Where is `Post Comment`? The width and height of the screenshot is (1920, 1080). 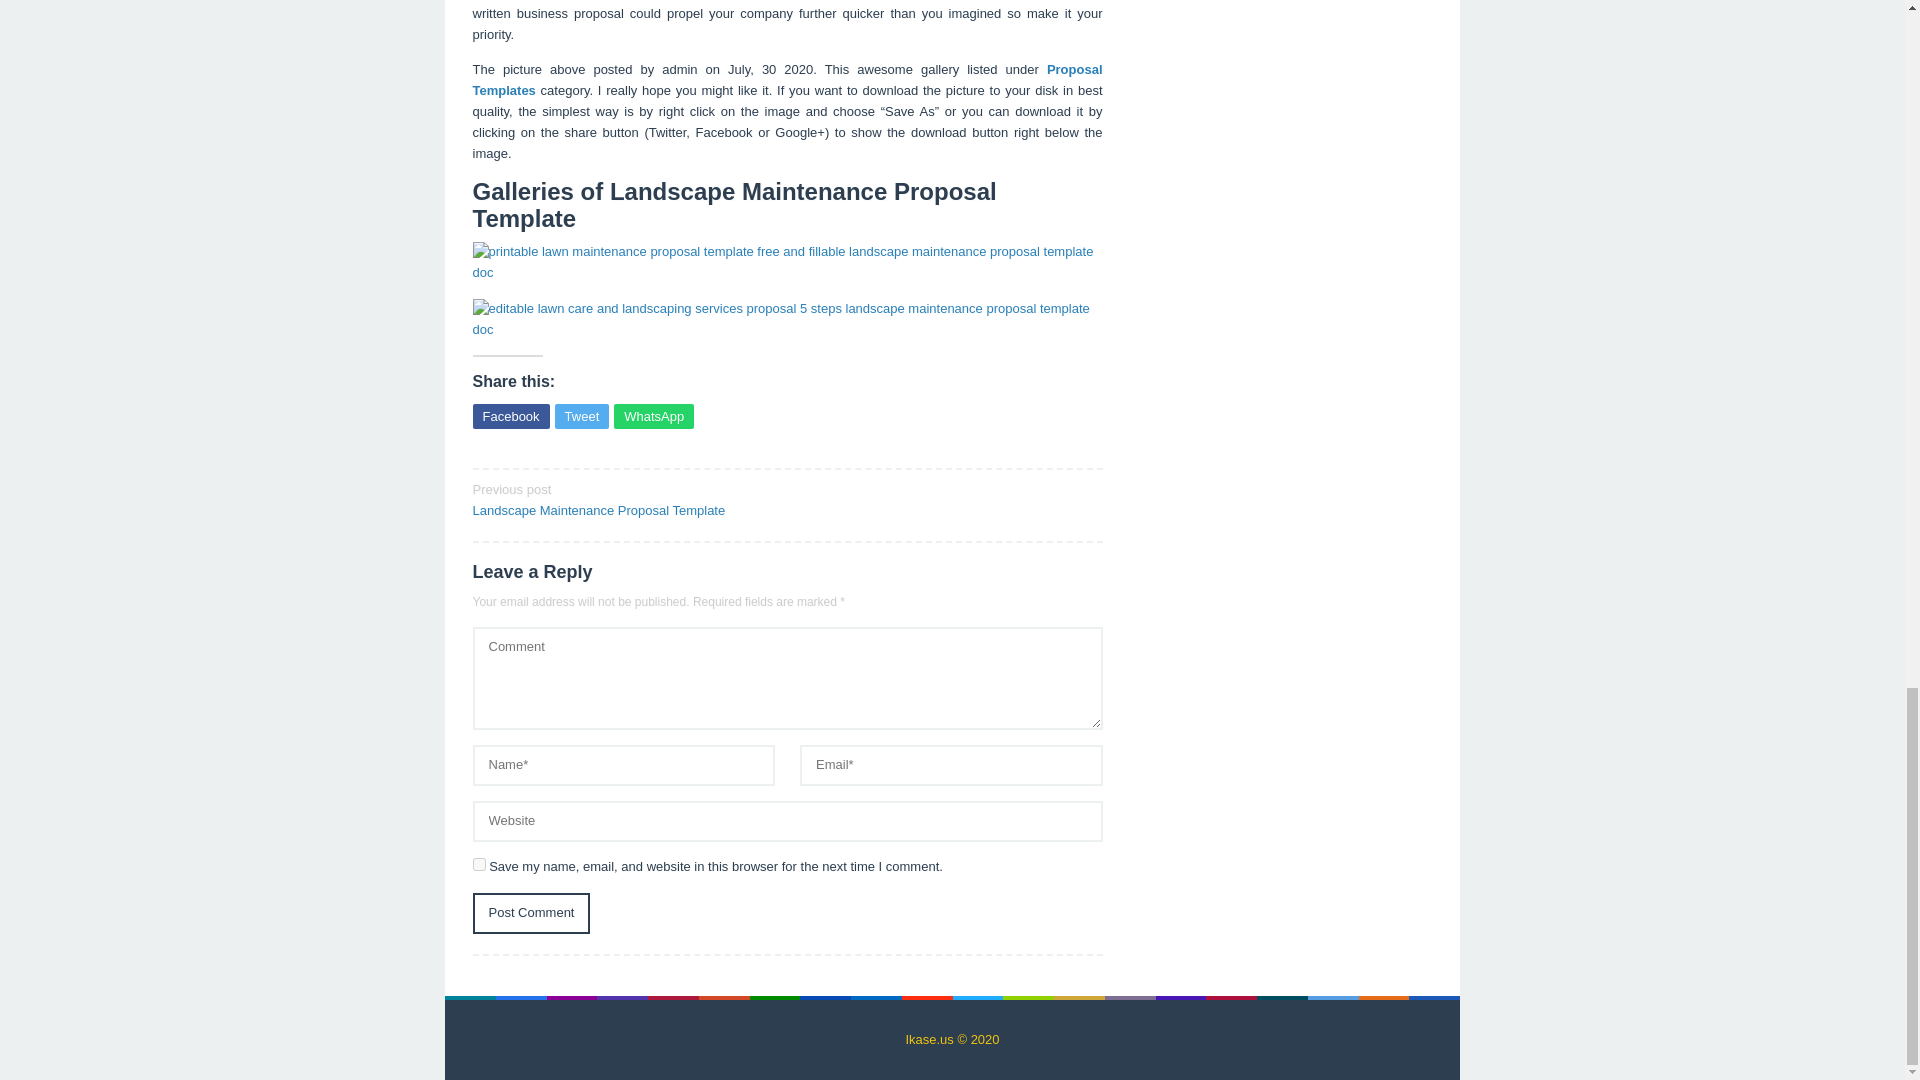
Post Comment is located at coordinates (787, 80).